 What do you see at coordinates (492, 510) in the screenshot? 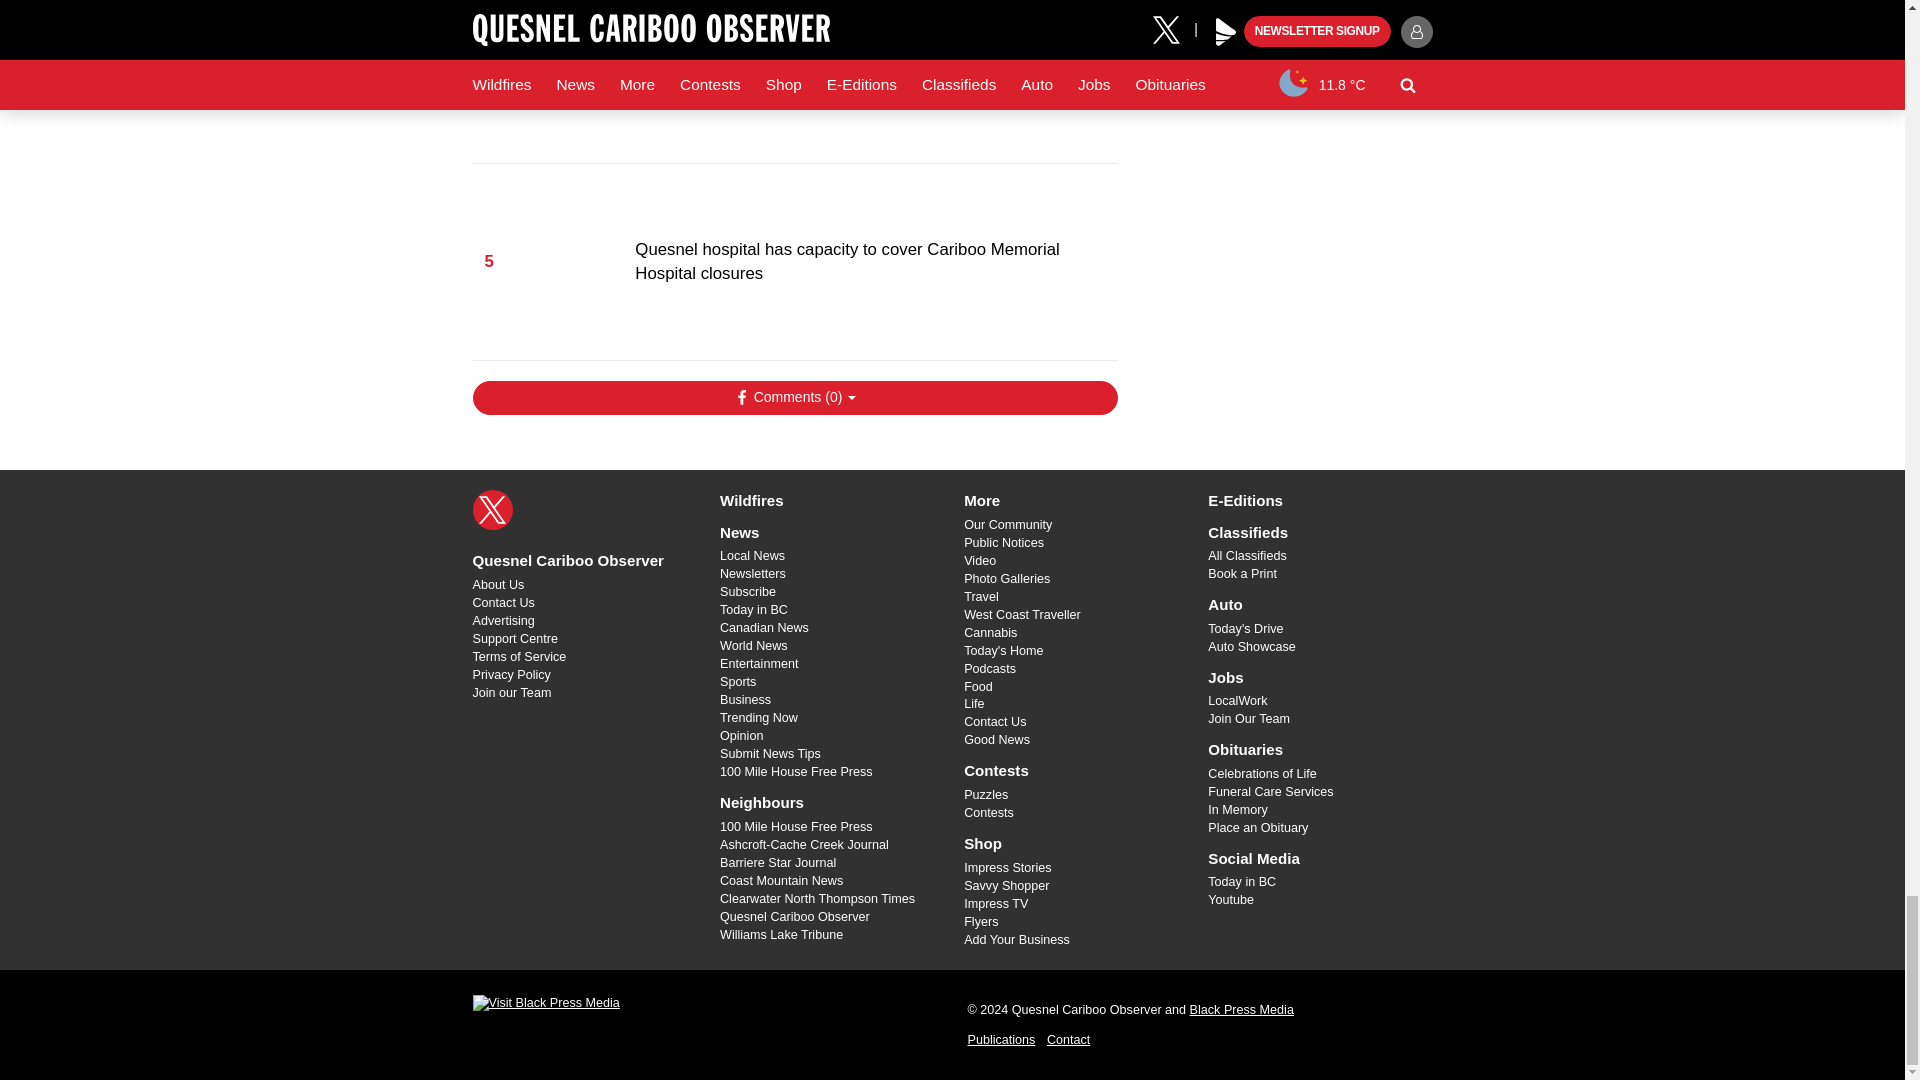
I see `X` at bounding box center [492, 510].